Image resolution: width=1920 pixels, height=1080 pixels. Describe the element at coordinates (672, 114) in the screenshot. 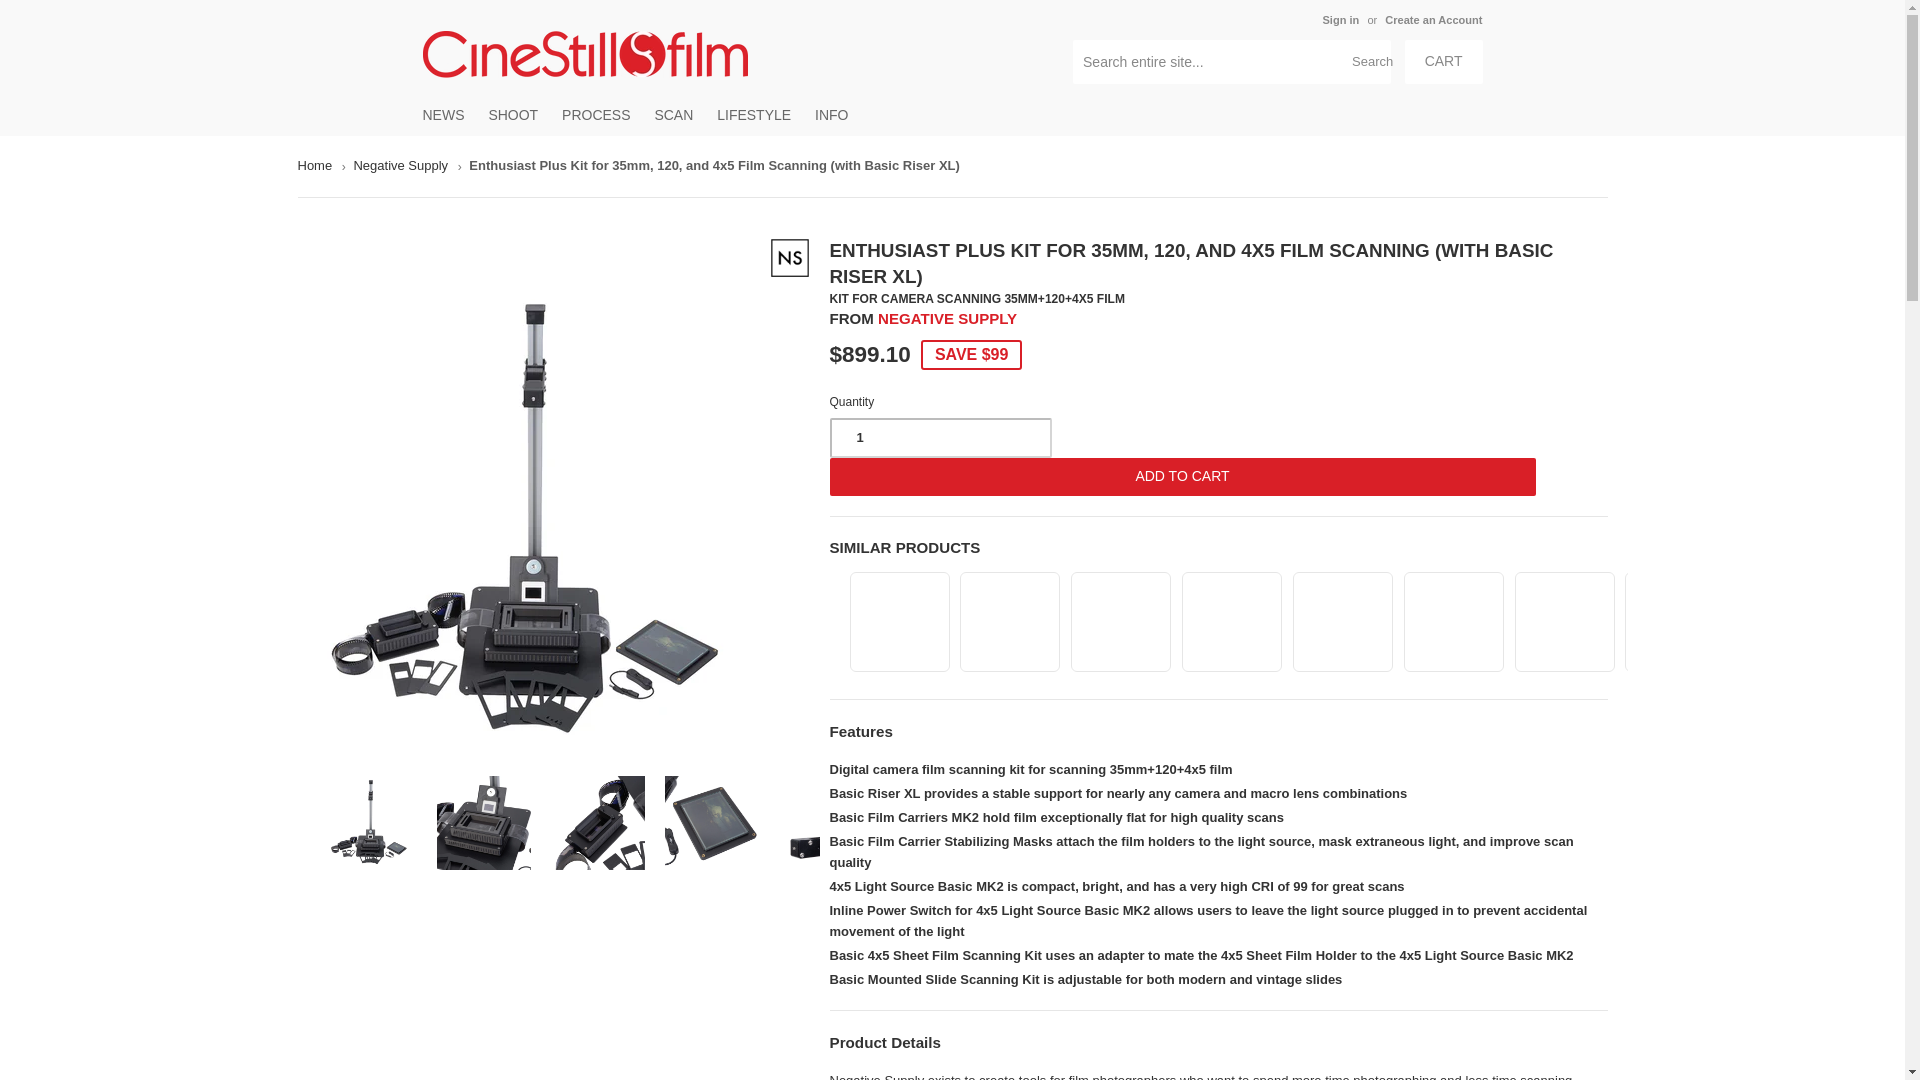

I see `SCAN` at that location.